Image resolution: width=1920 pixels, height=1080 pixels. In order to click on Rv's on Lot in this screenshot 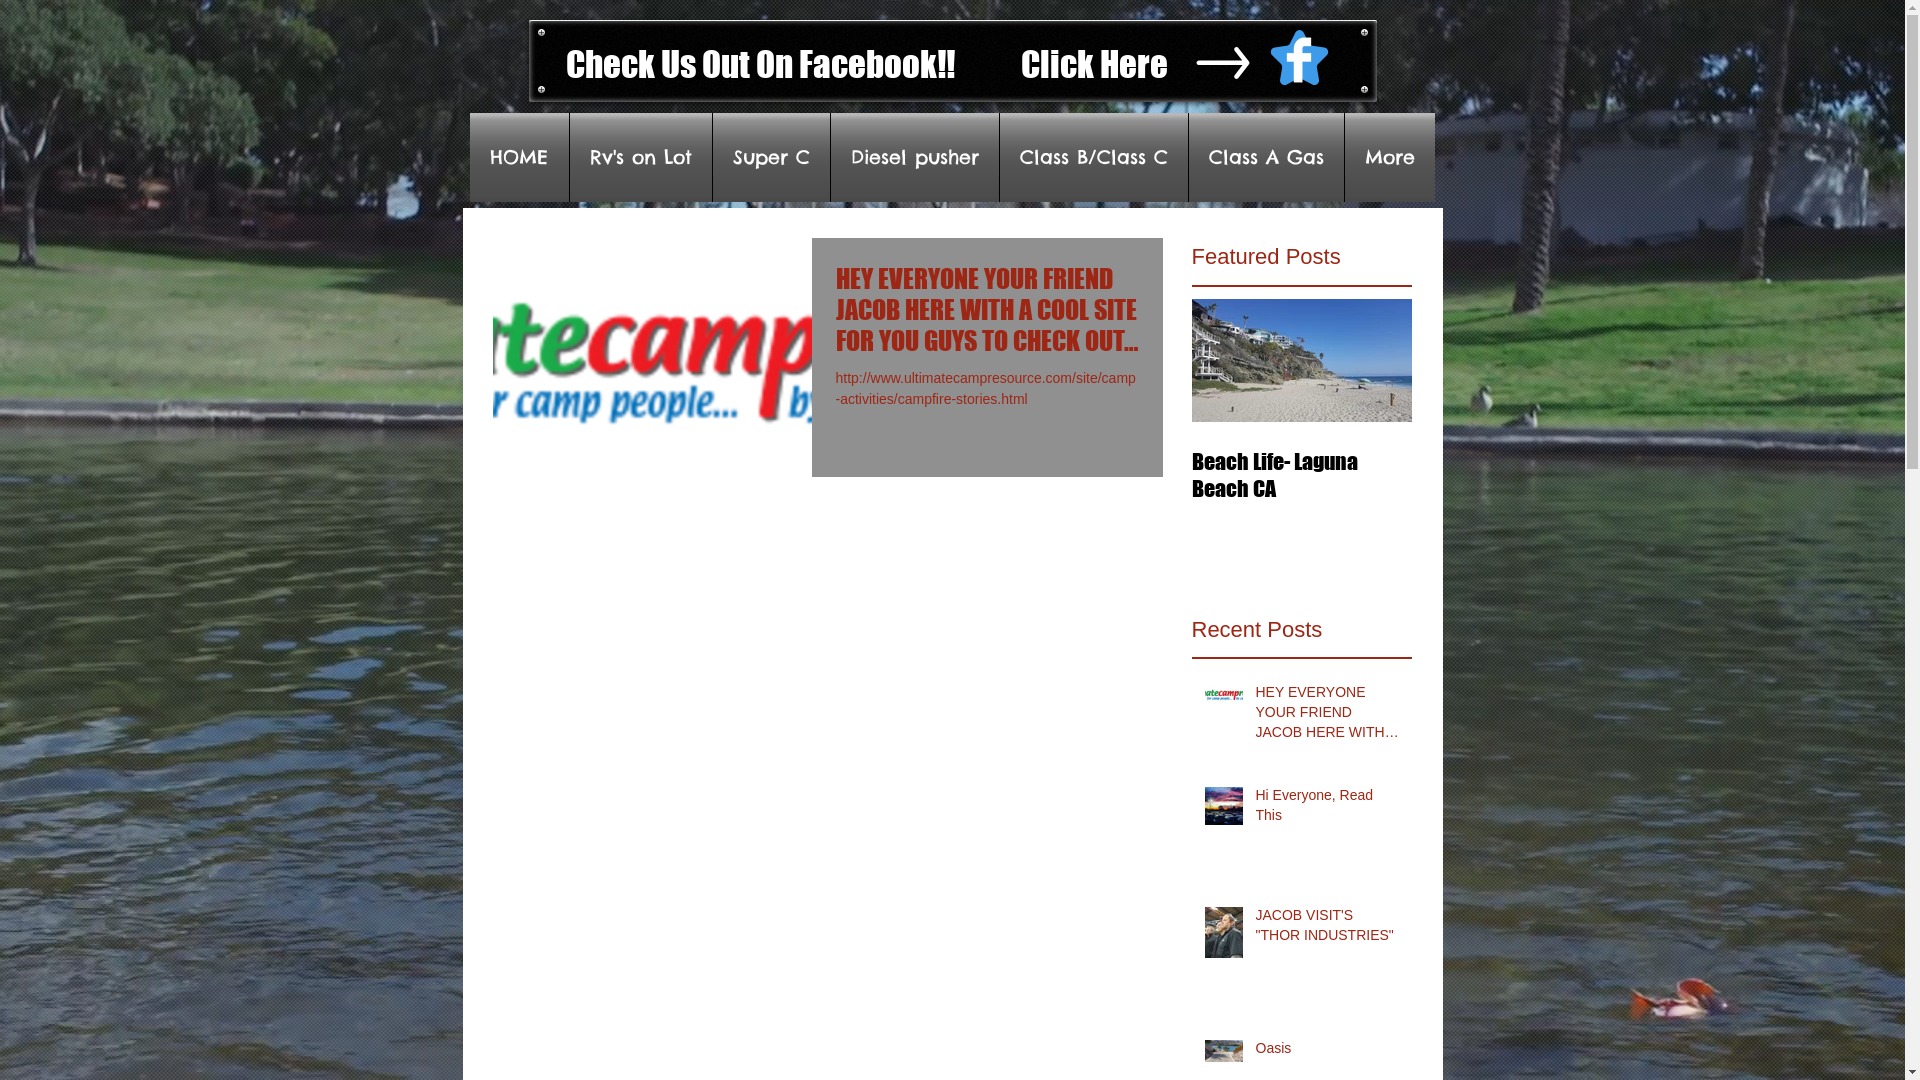, I will do `click(641, 158)`.